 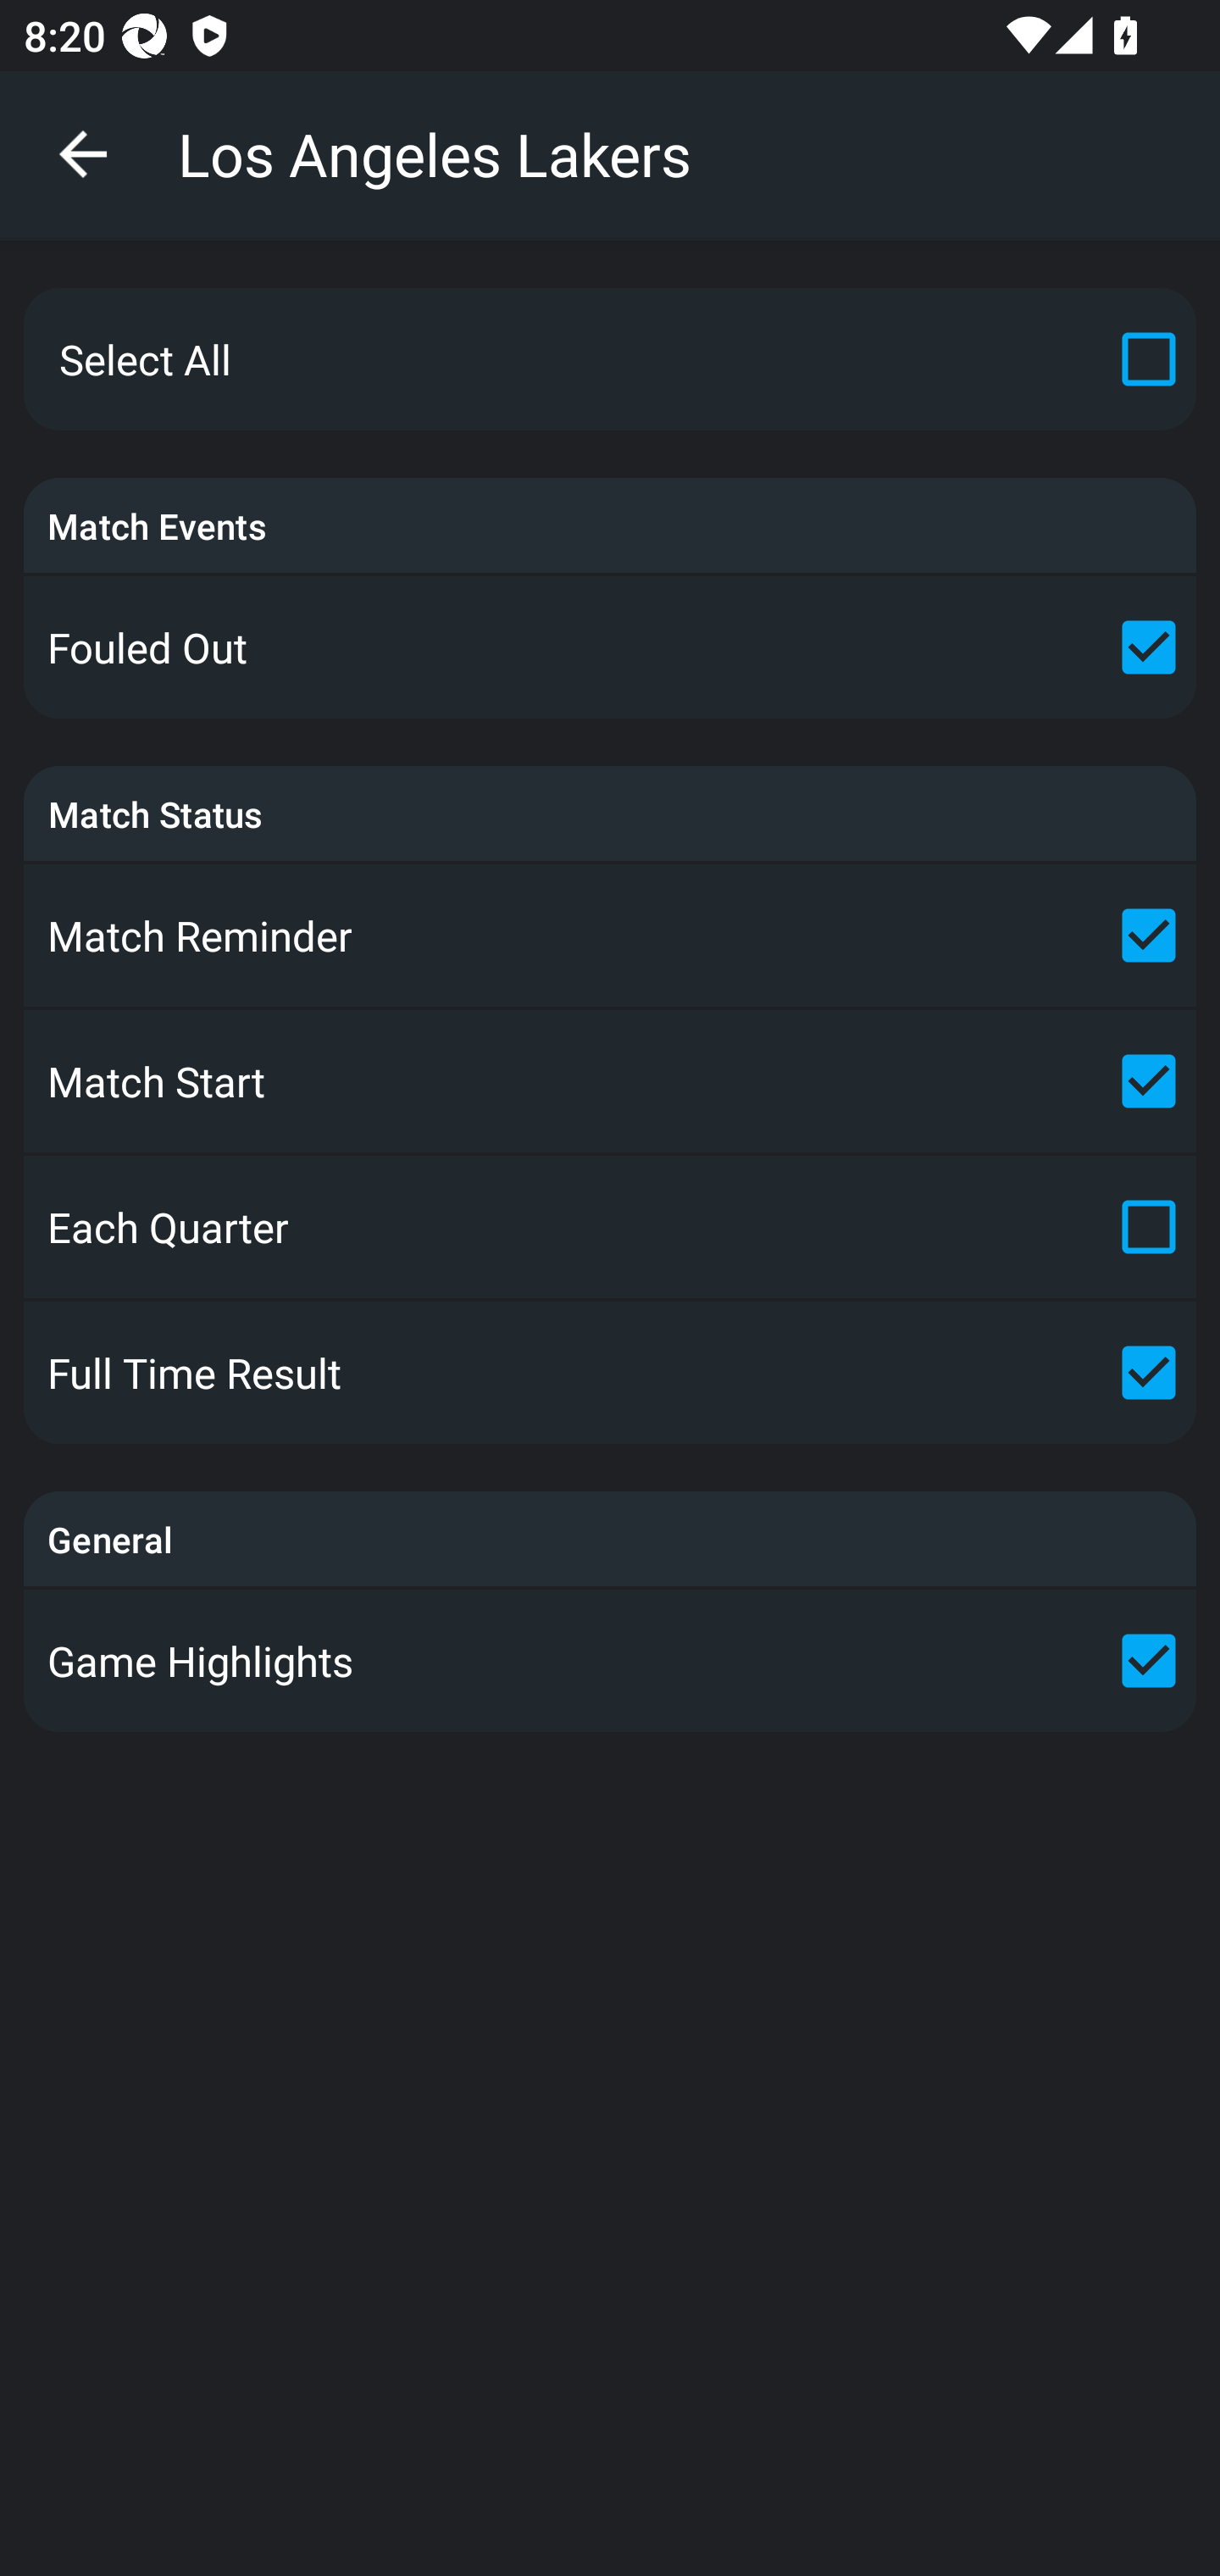 I want to click on Match Start, so click(x=610, y=1080).